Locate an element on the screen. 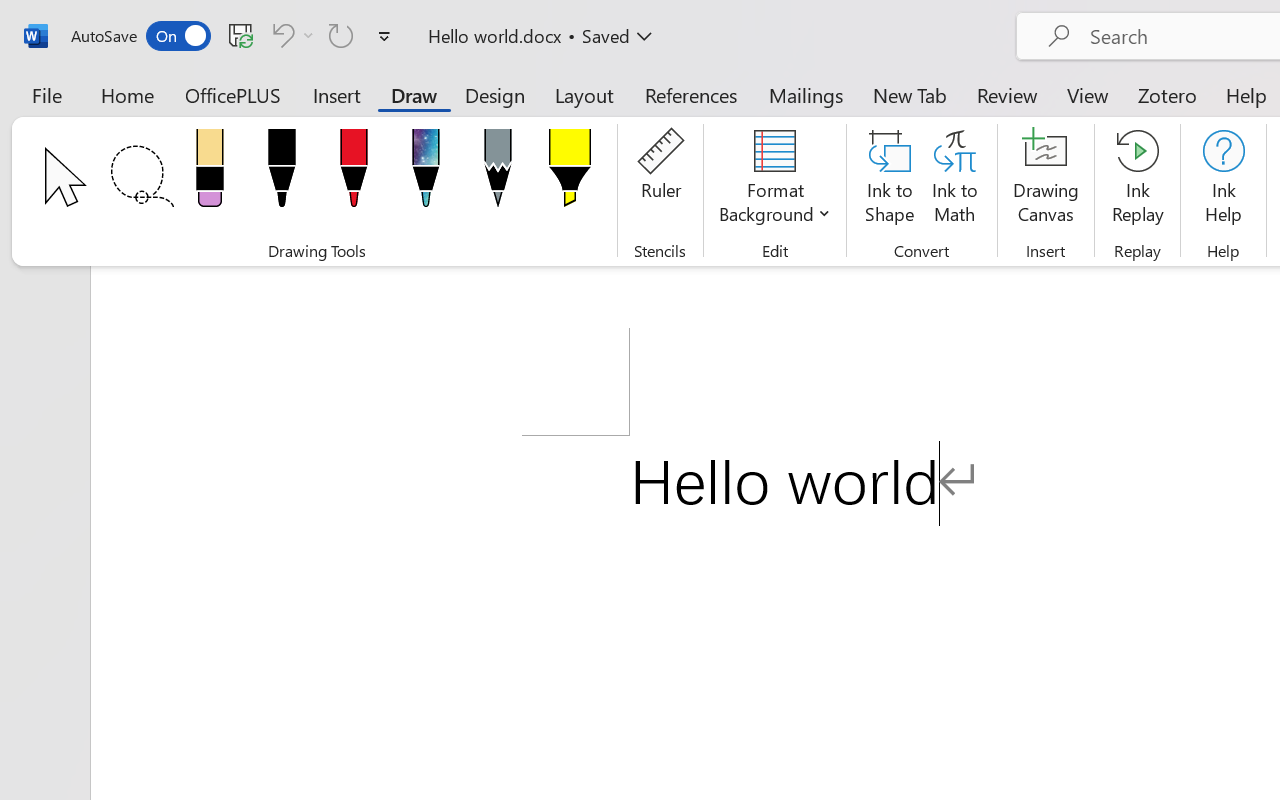 This screenshot has height=800, width=1280. References is located at coordinates (690, 94).